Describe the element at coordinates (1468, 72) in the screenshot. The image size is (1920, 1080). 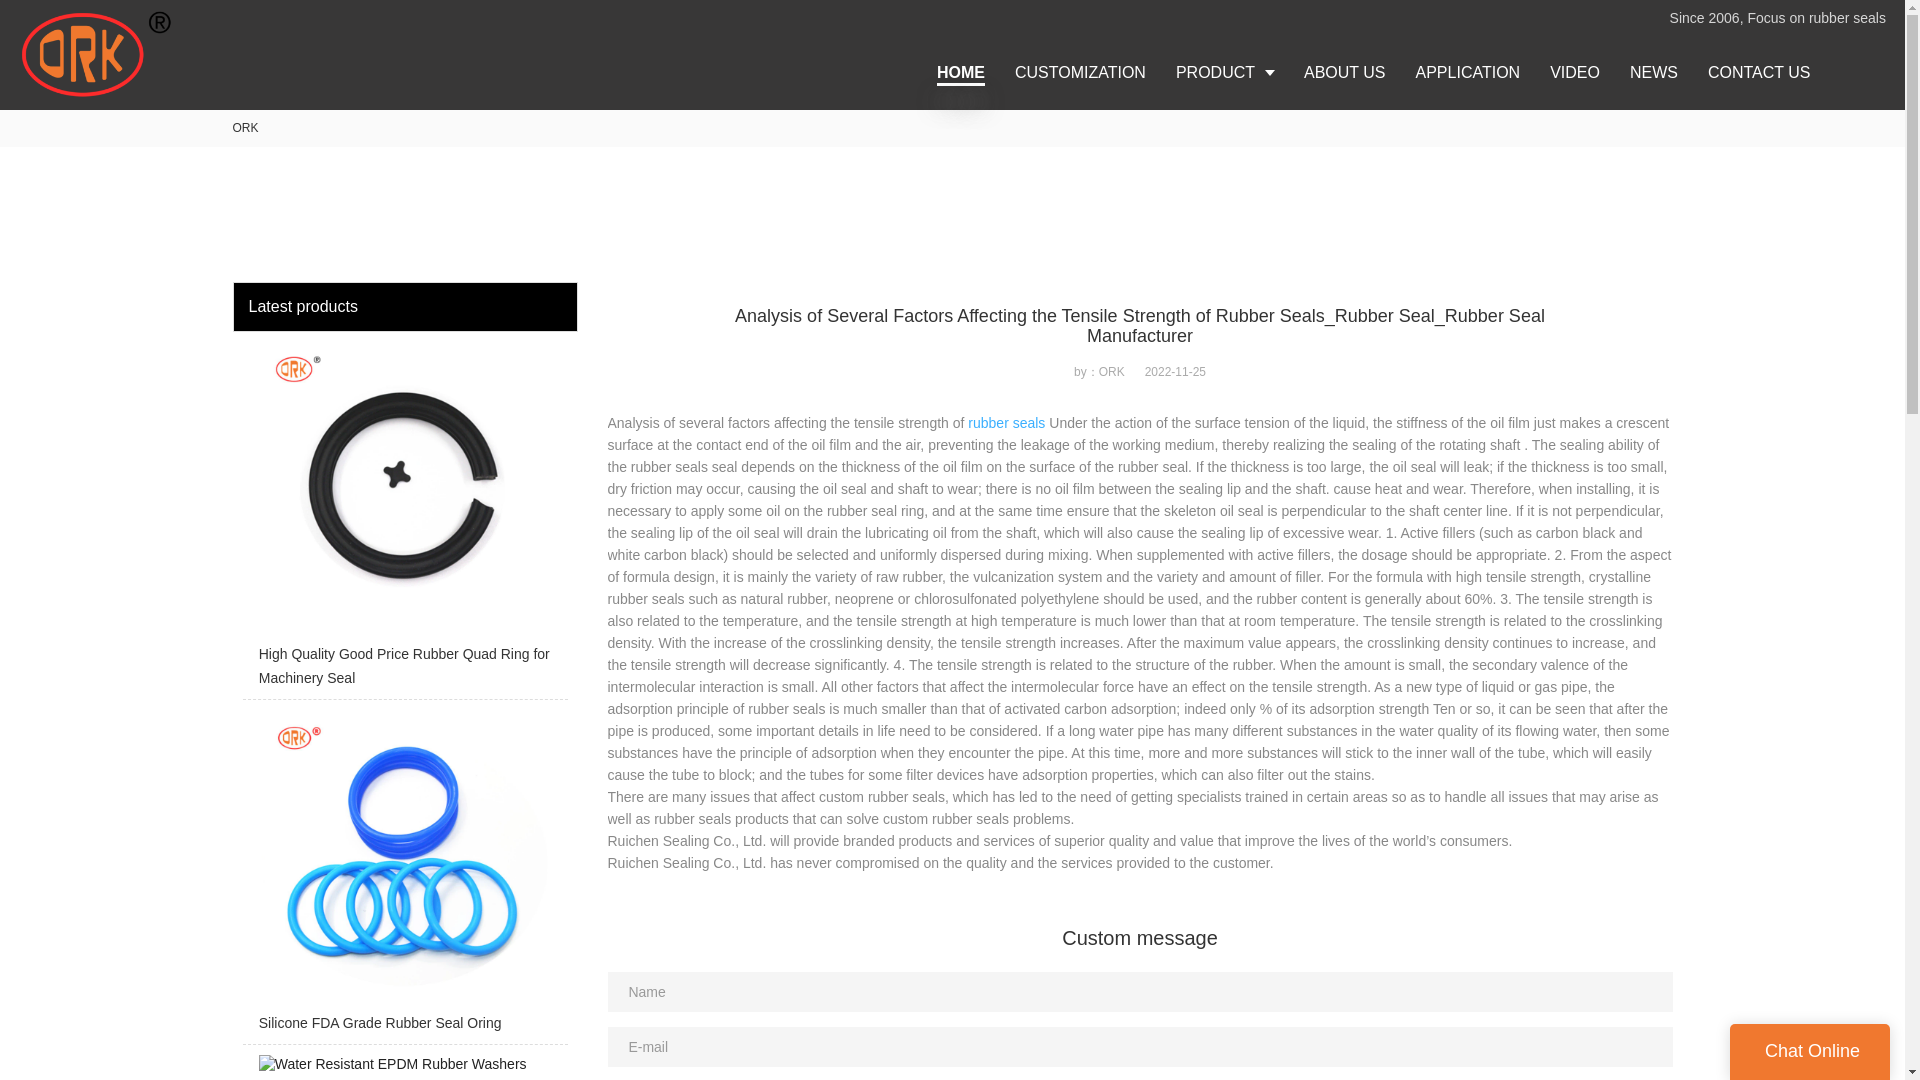
I see `APPLICATION` at that location.